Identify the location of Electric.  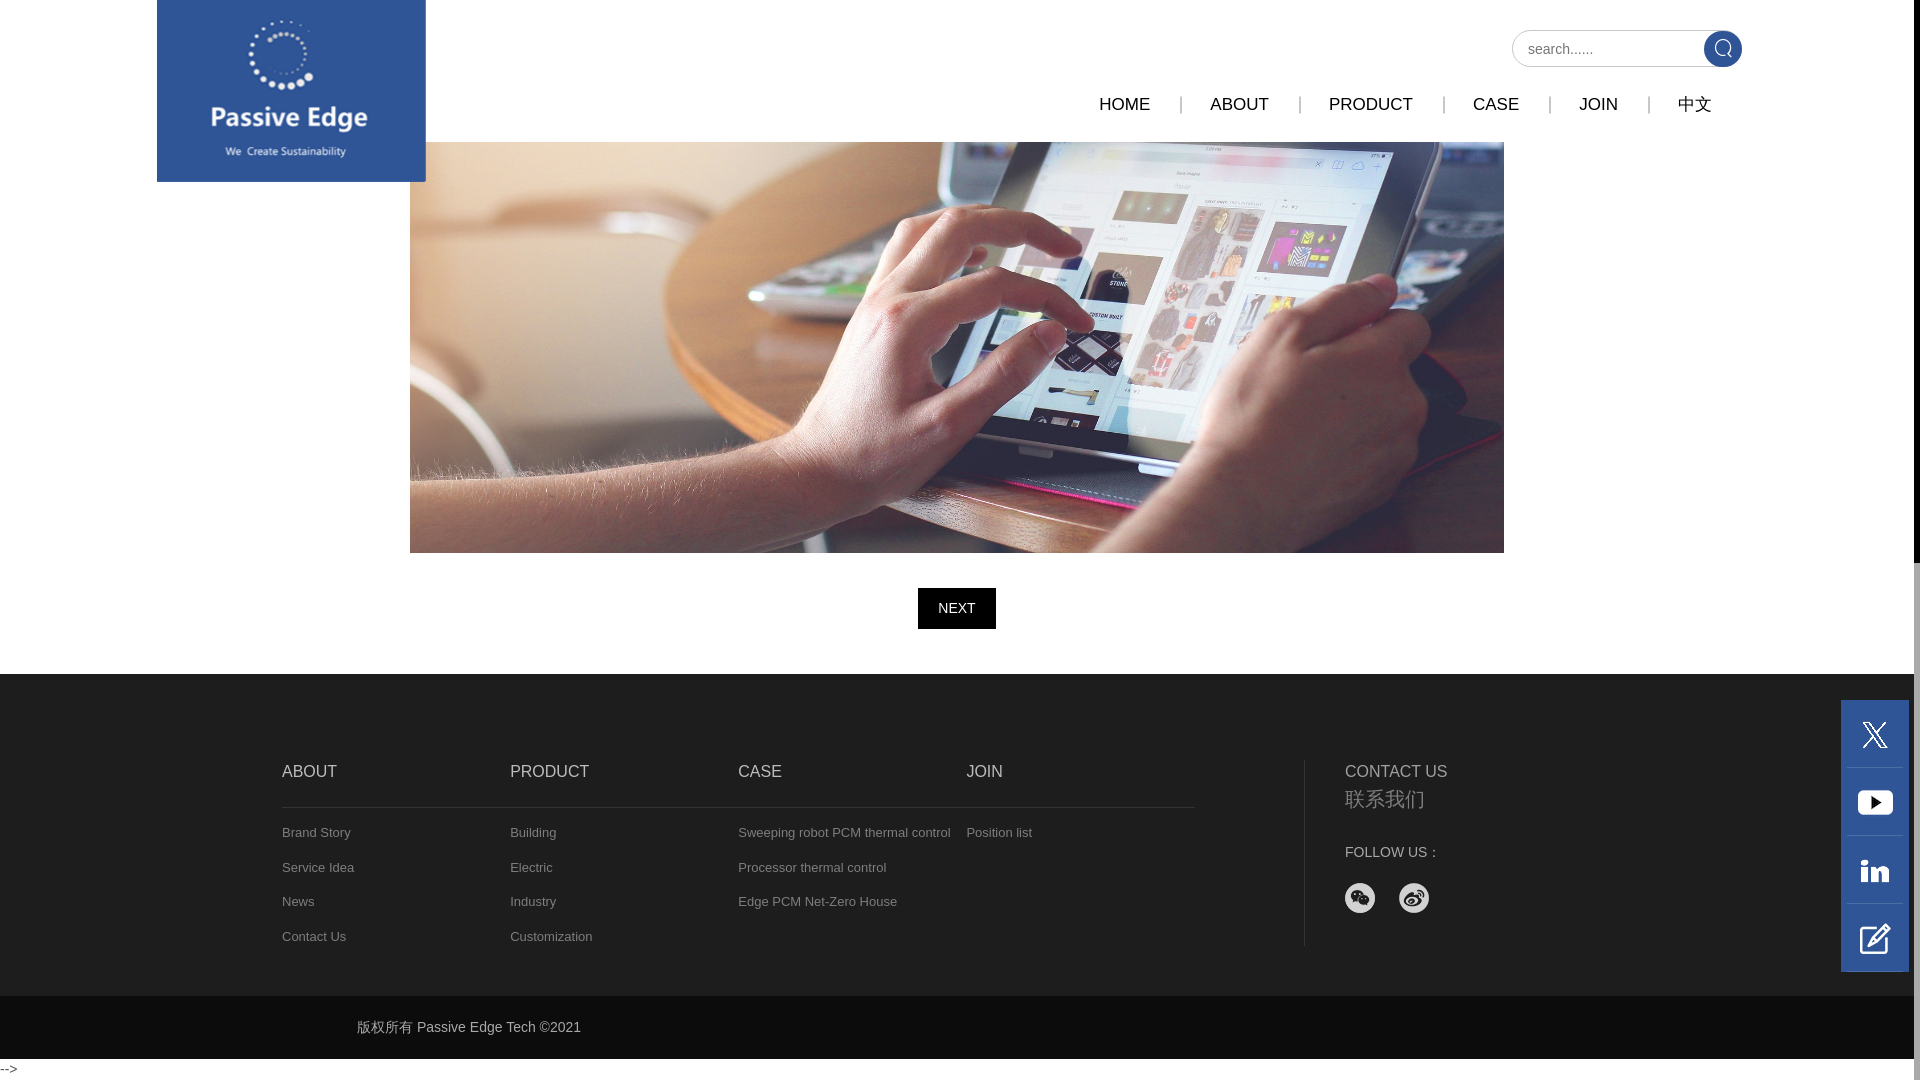
(624, 868).